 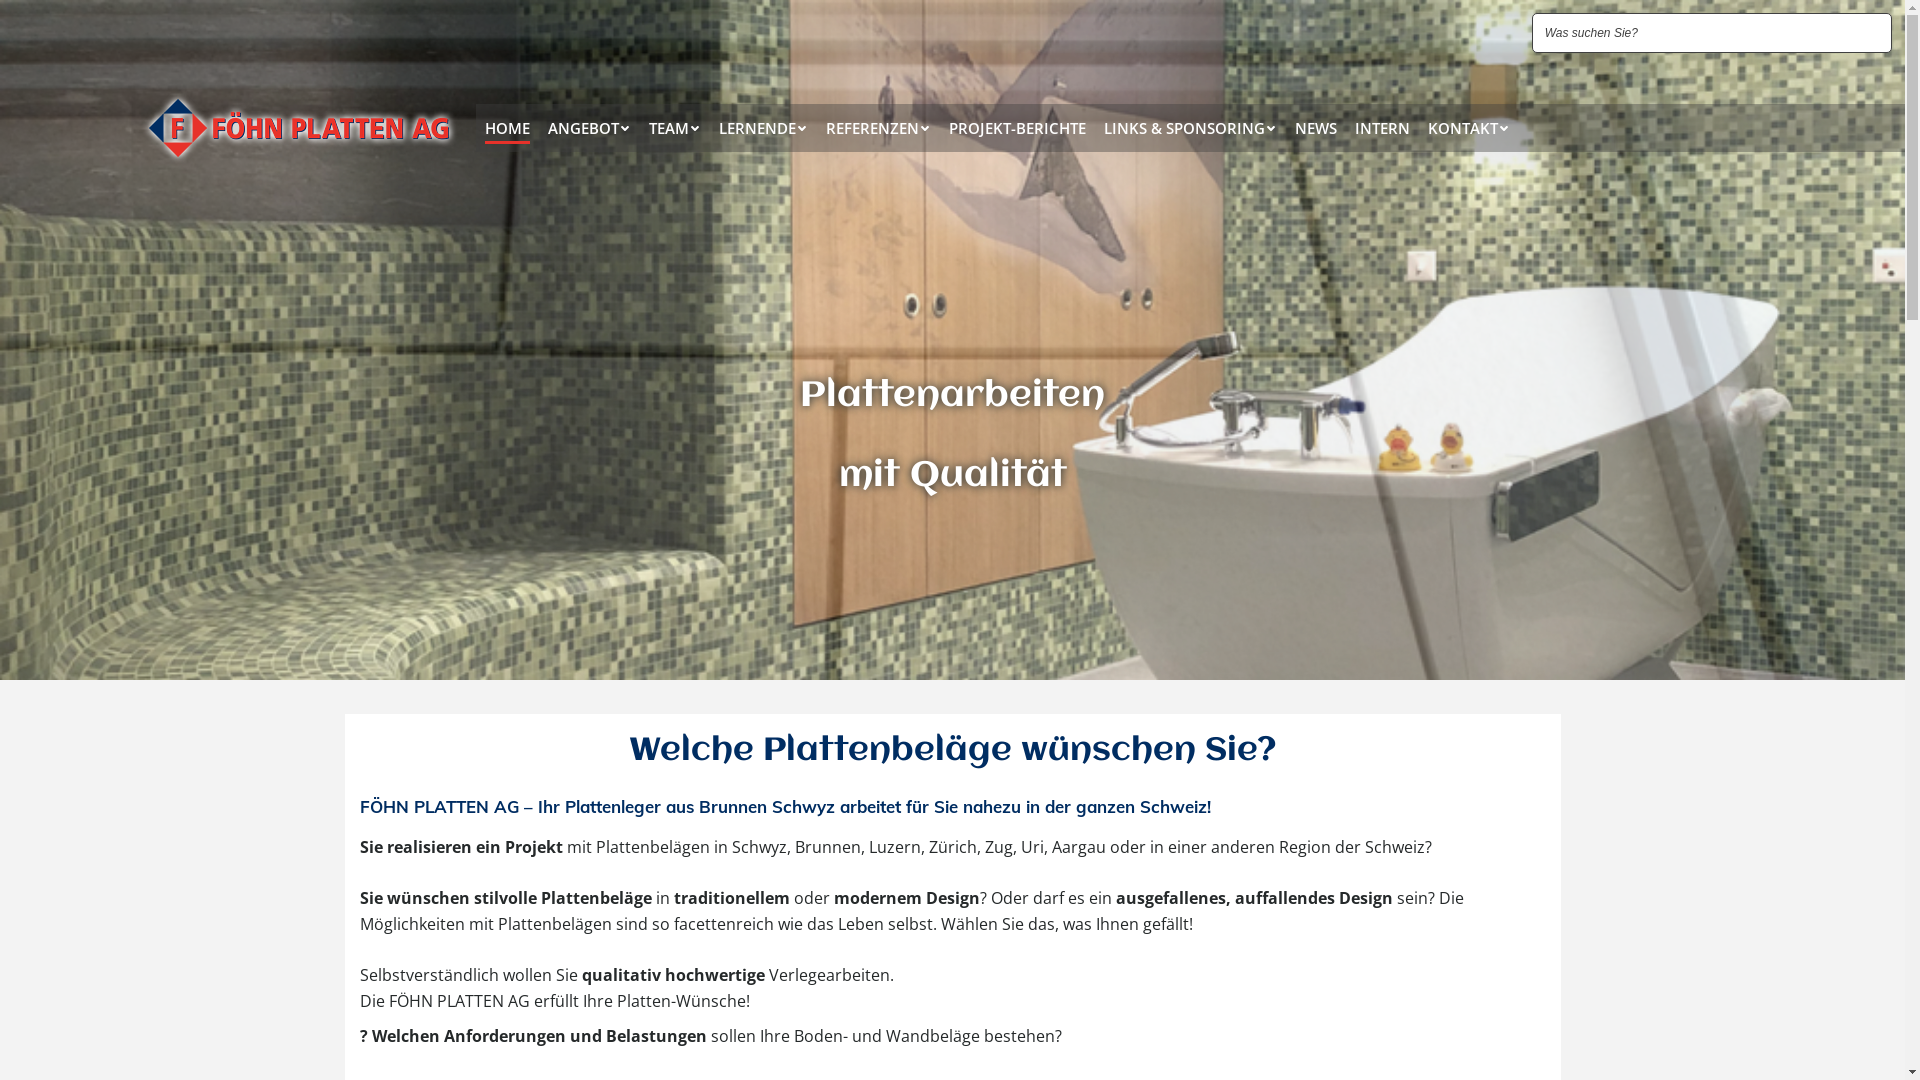 What do you see at coordinates (1018, 128) in the screenshot?
I see `PROJEKT-BERICHTE` at bounding box center [1018, 128].